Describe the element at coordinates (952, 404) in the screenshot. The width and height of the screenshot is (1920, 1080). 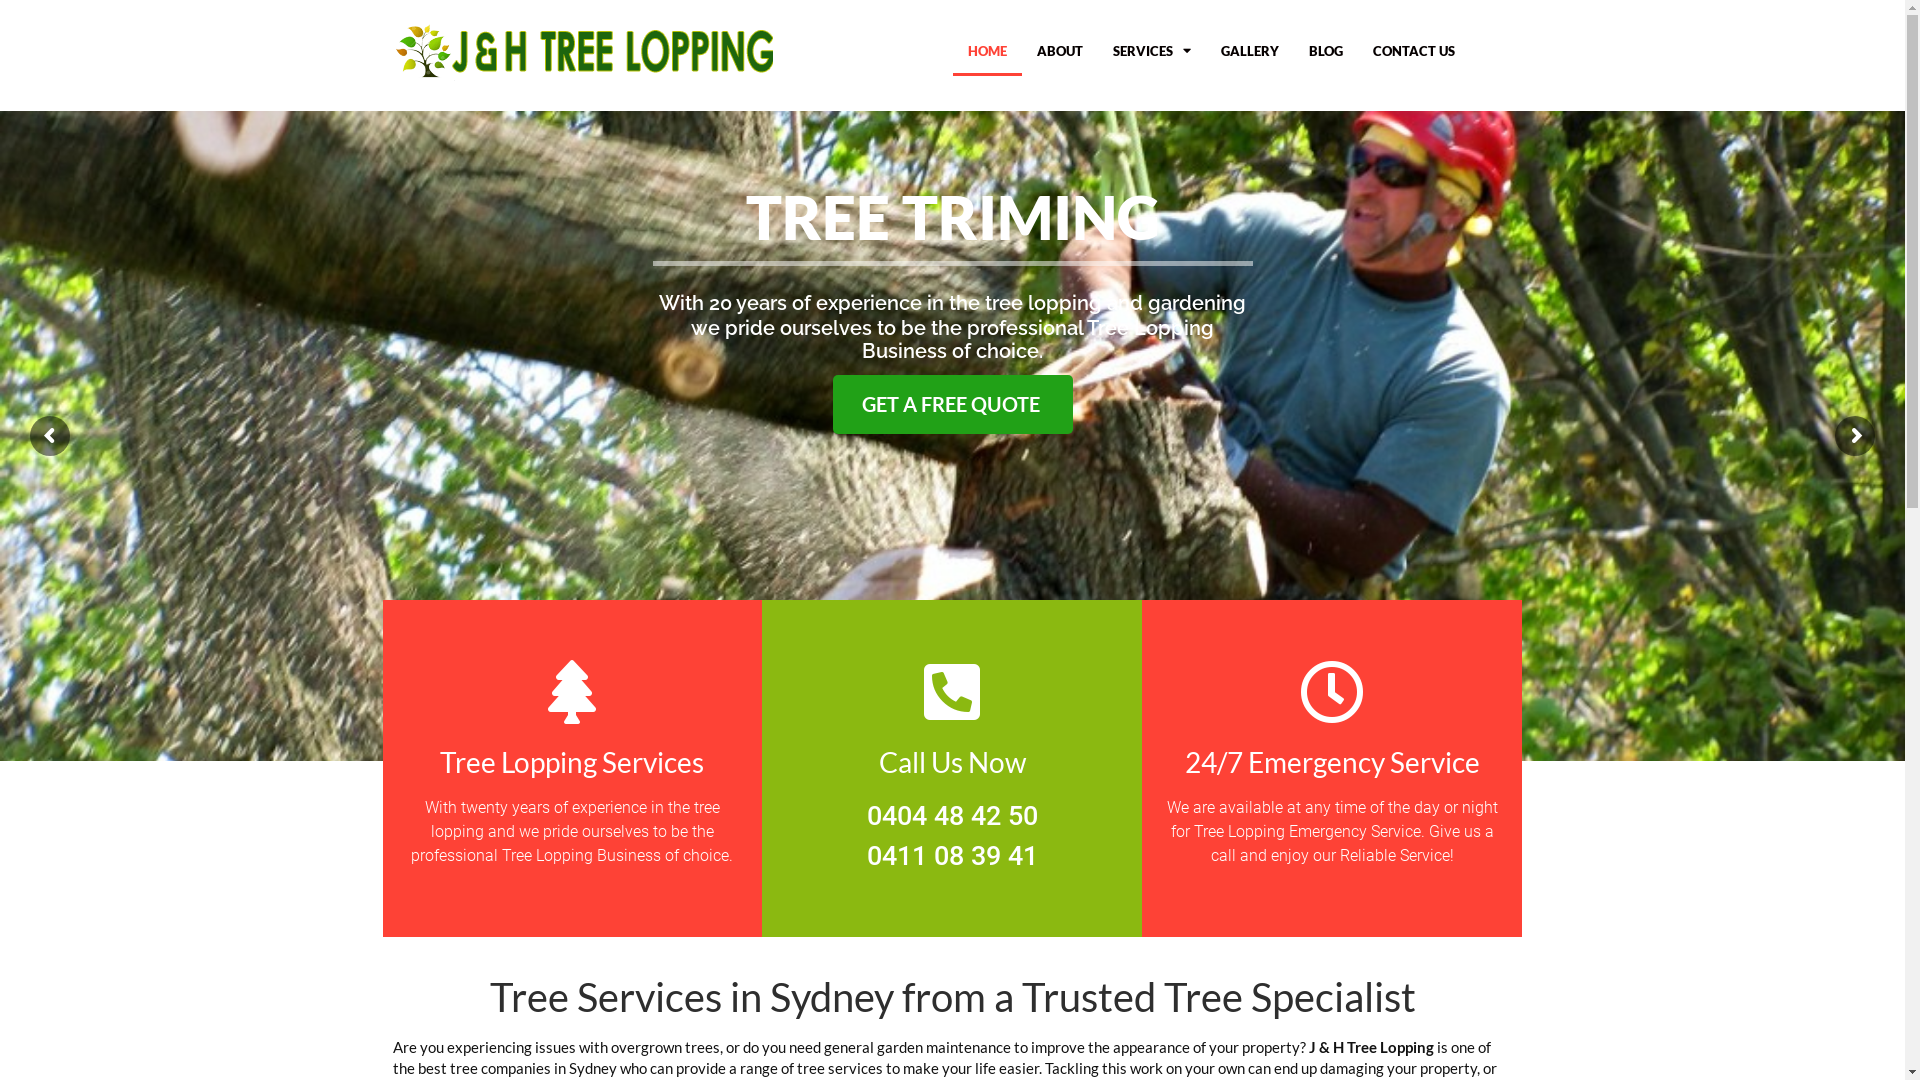
I see `GET A FREE QUOTE` at that location.